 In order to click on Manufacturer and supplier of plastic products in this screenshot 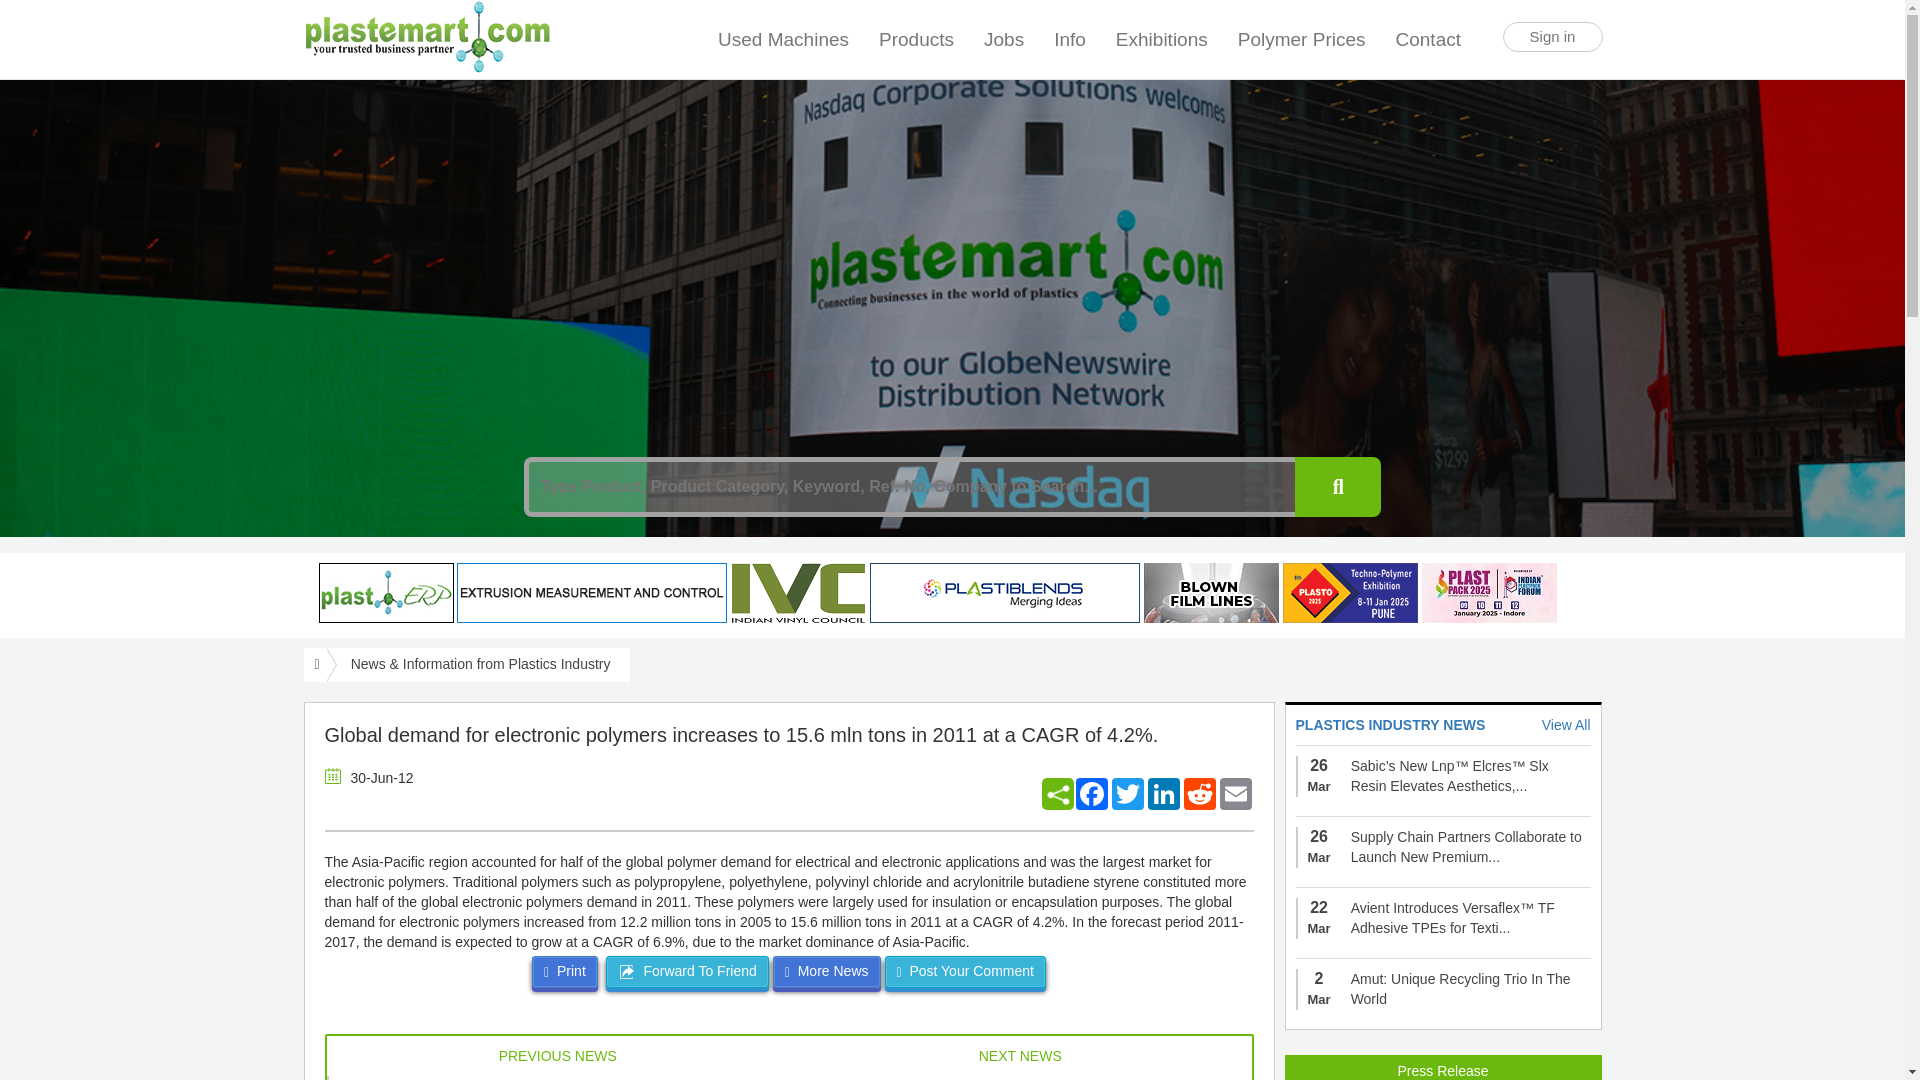, I will do `click(916, 40)`.